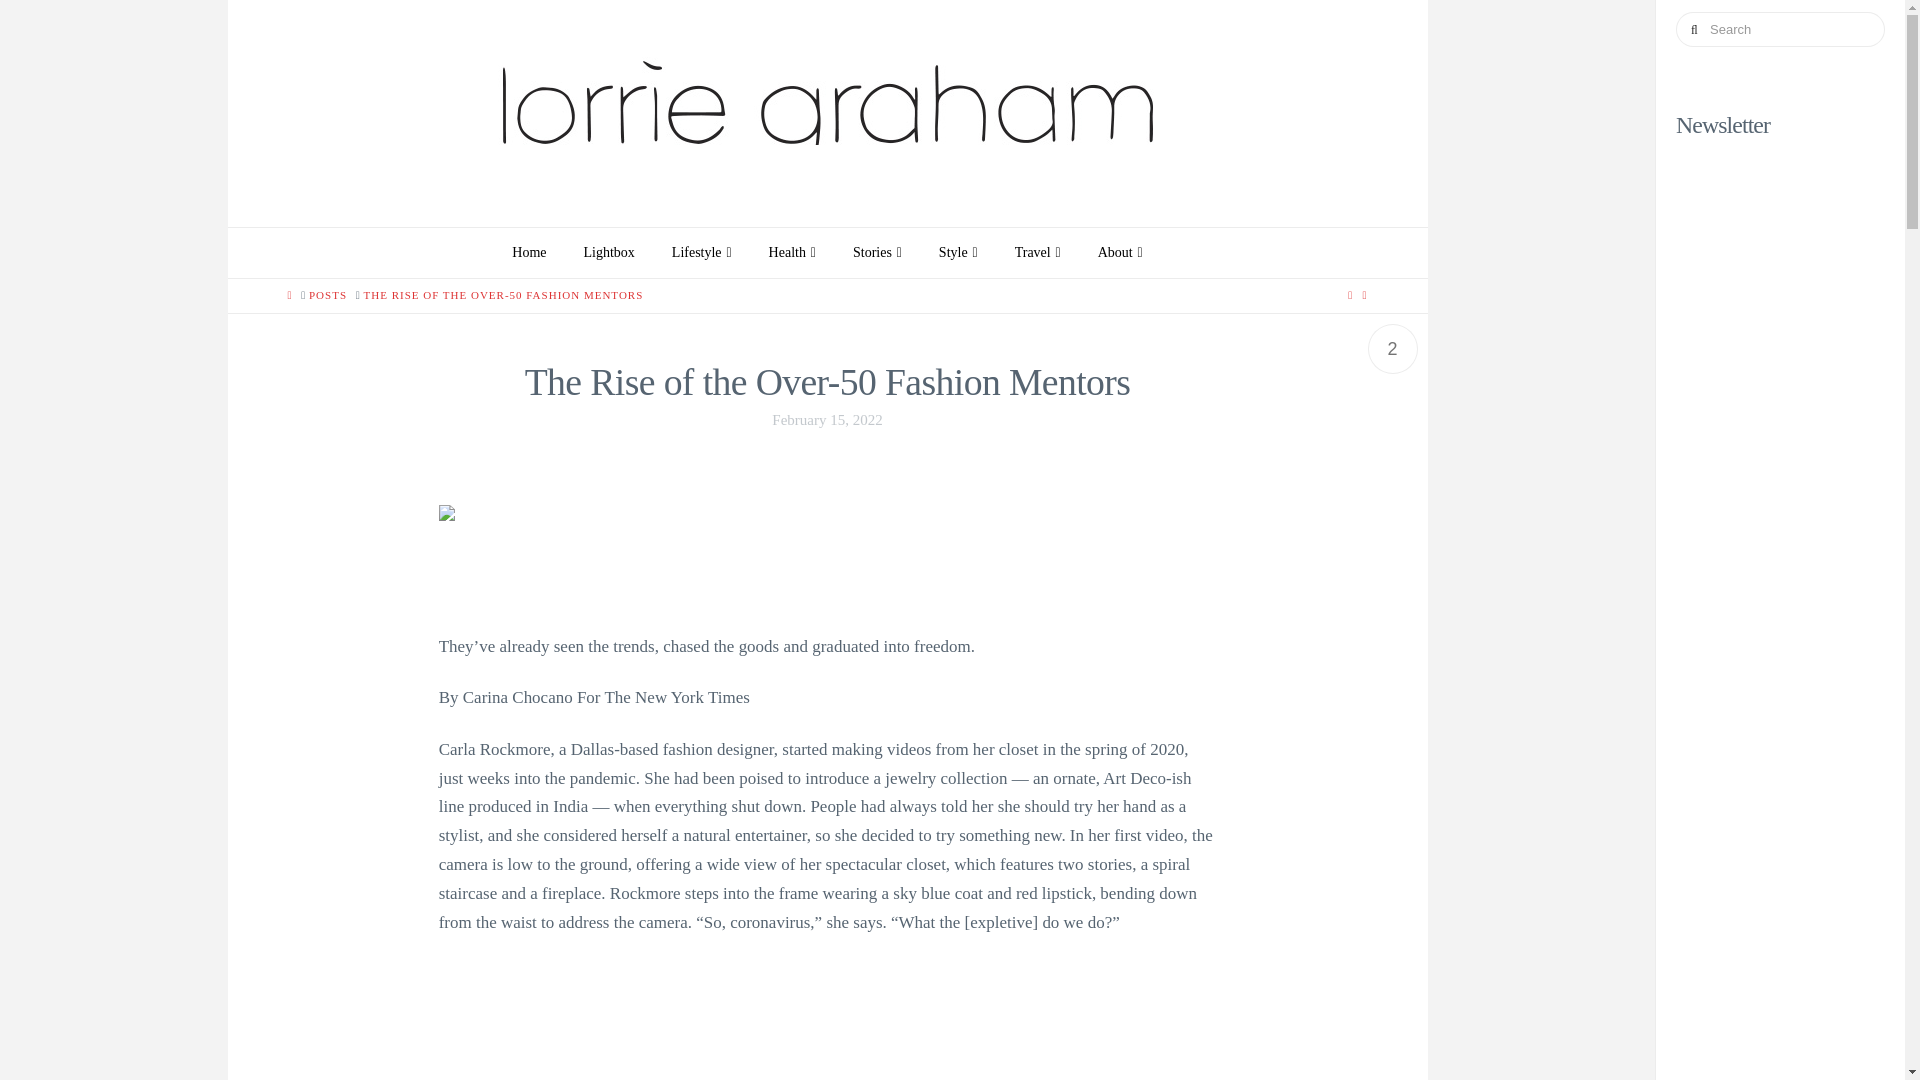  Describe the element at coordinates (504, 296) in the screenshot. I see `You Are Here` at that location.